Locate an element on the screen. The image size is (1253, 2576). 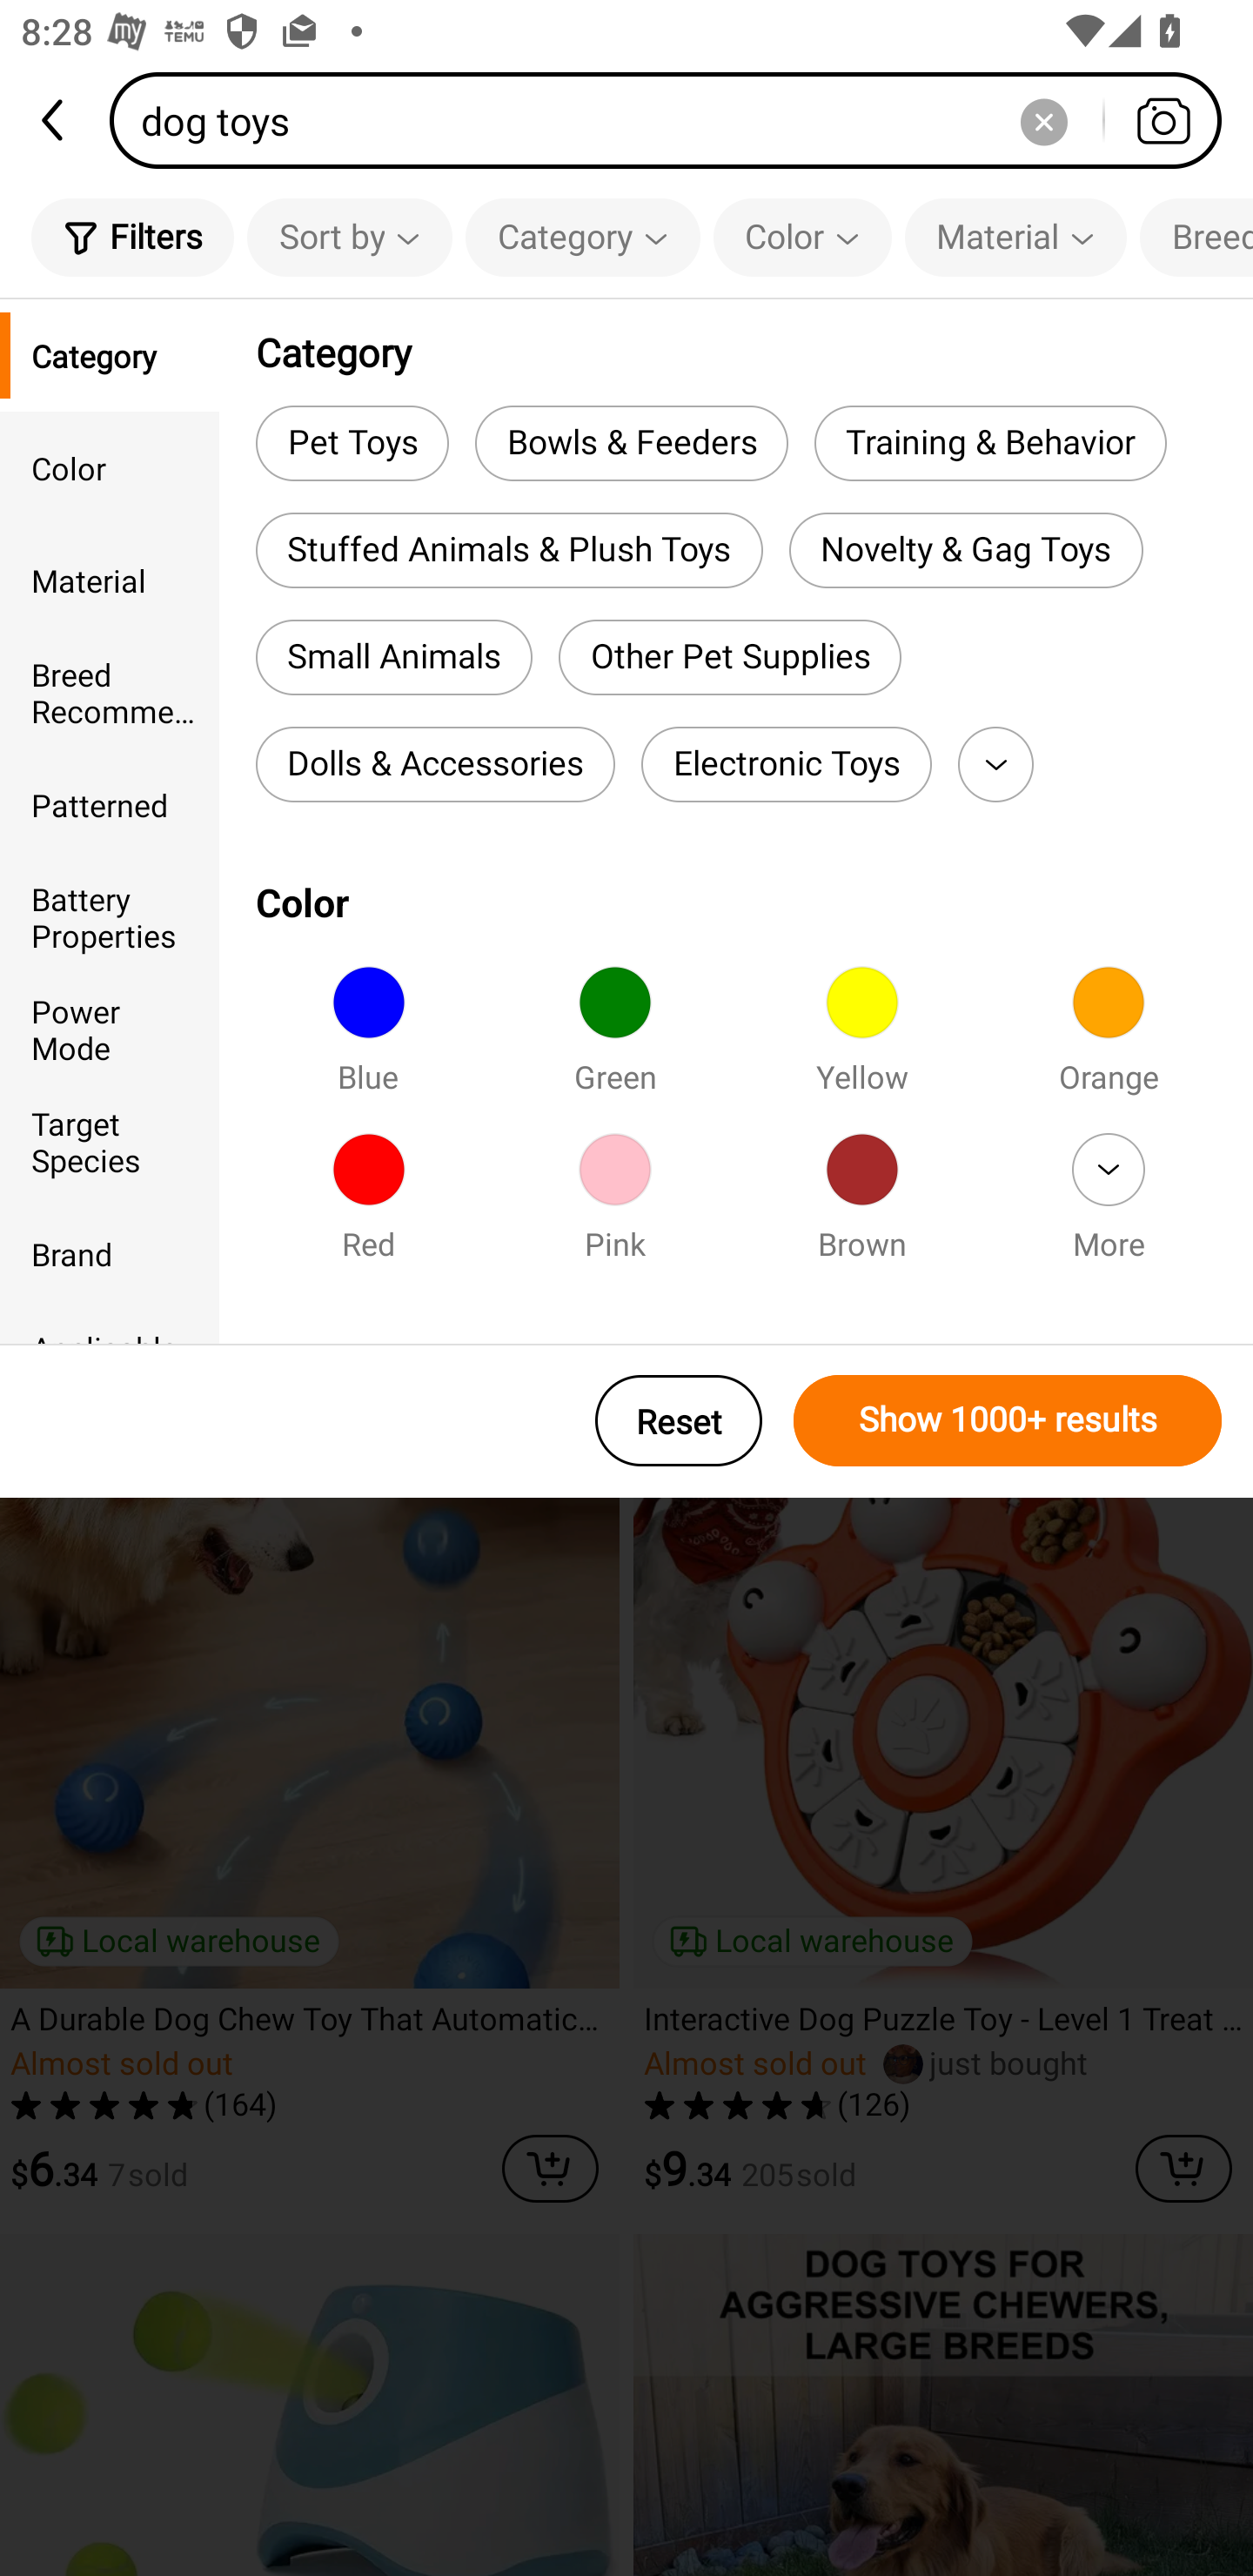
Filters is located at coordinates (132, 237).